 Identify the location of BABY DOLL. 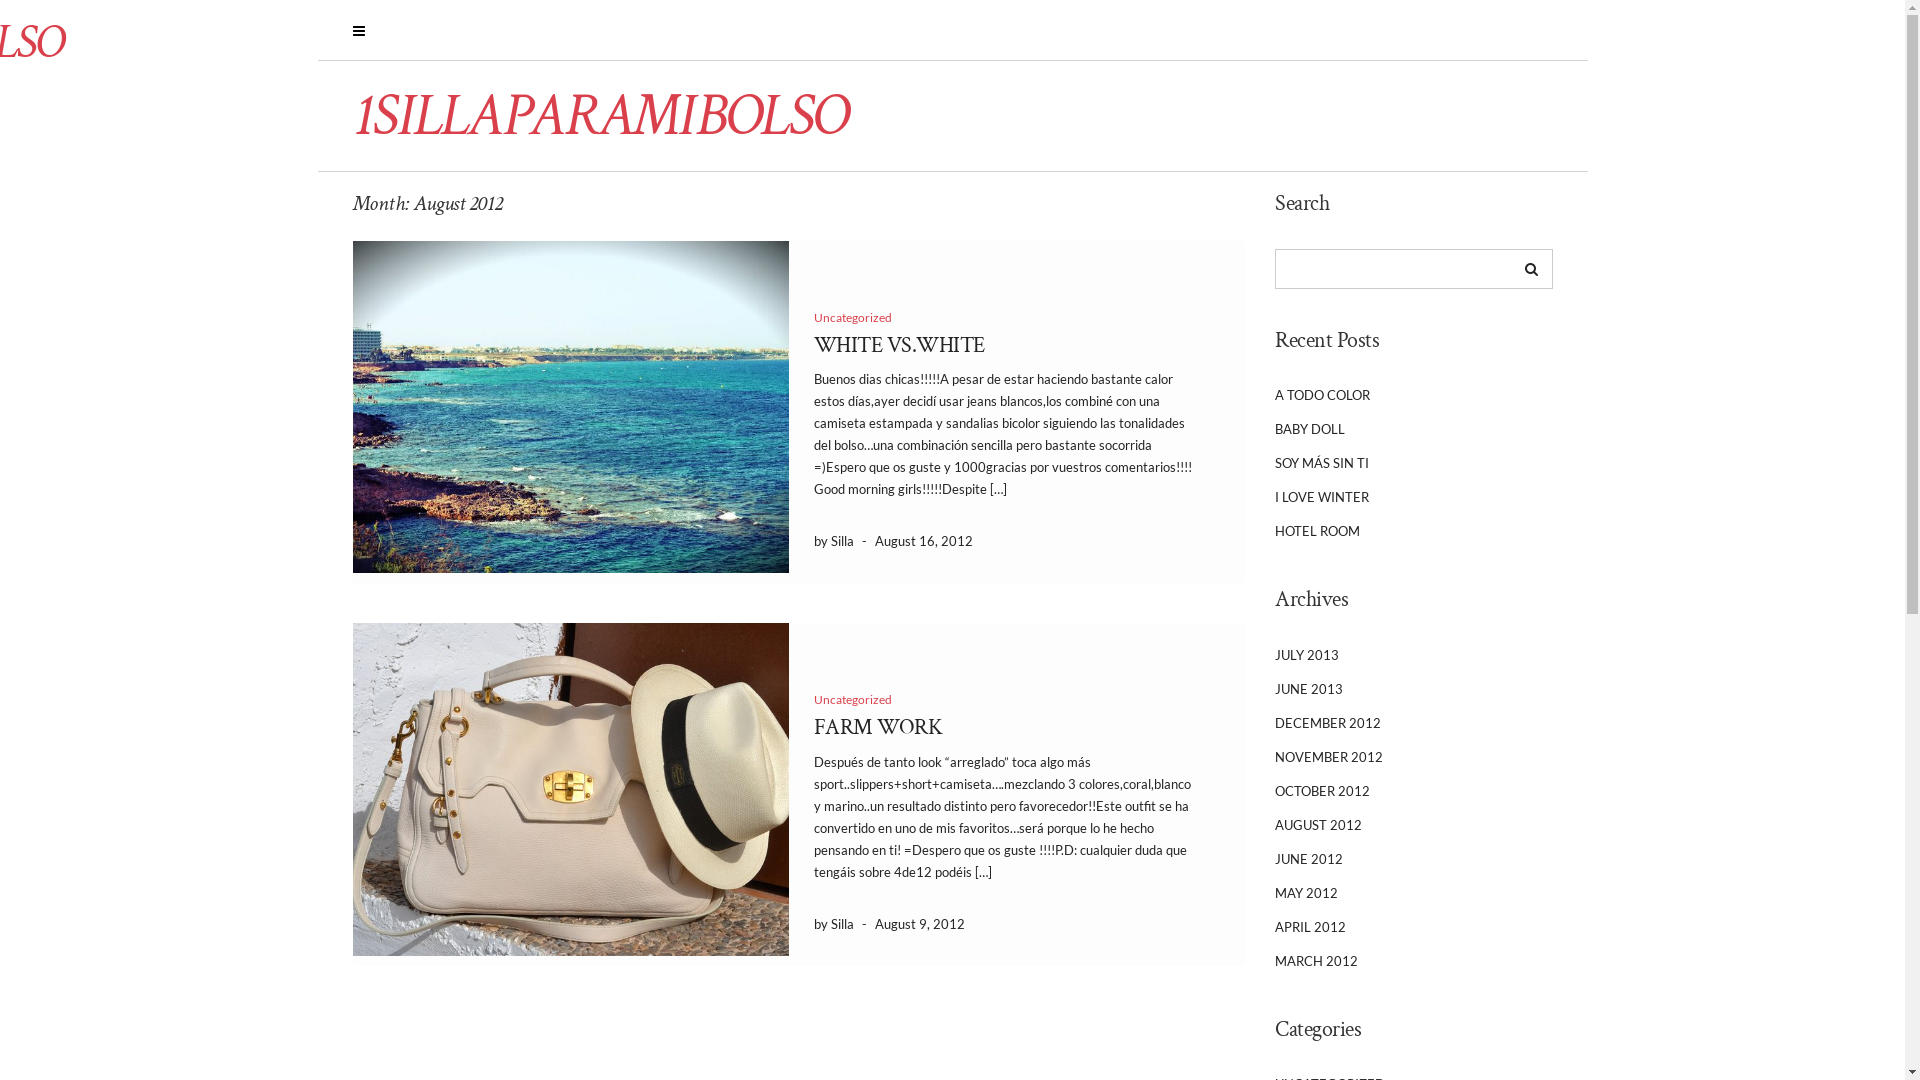
(1310, 429).